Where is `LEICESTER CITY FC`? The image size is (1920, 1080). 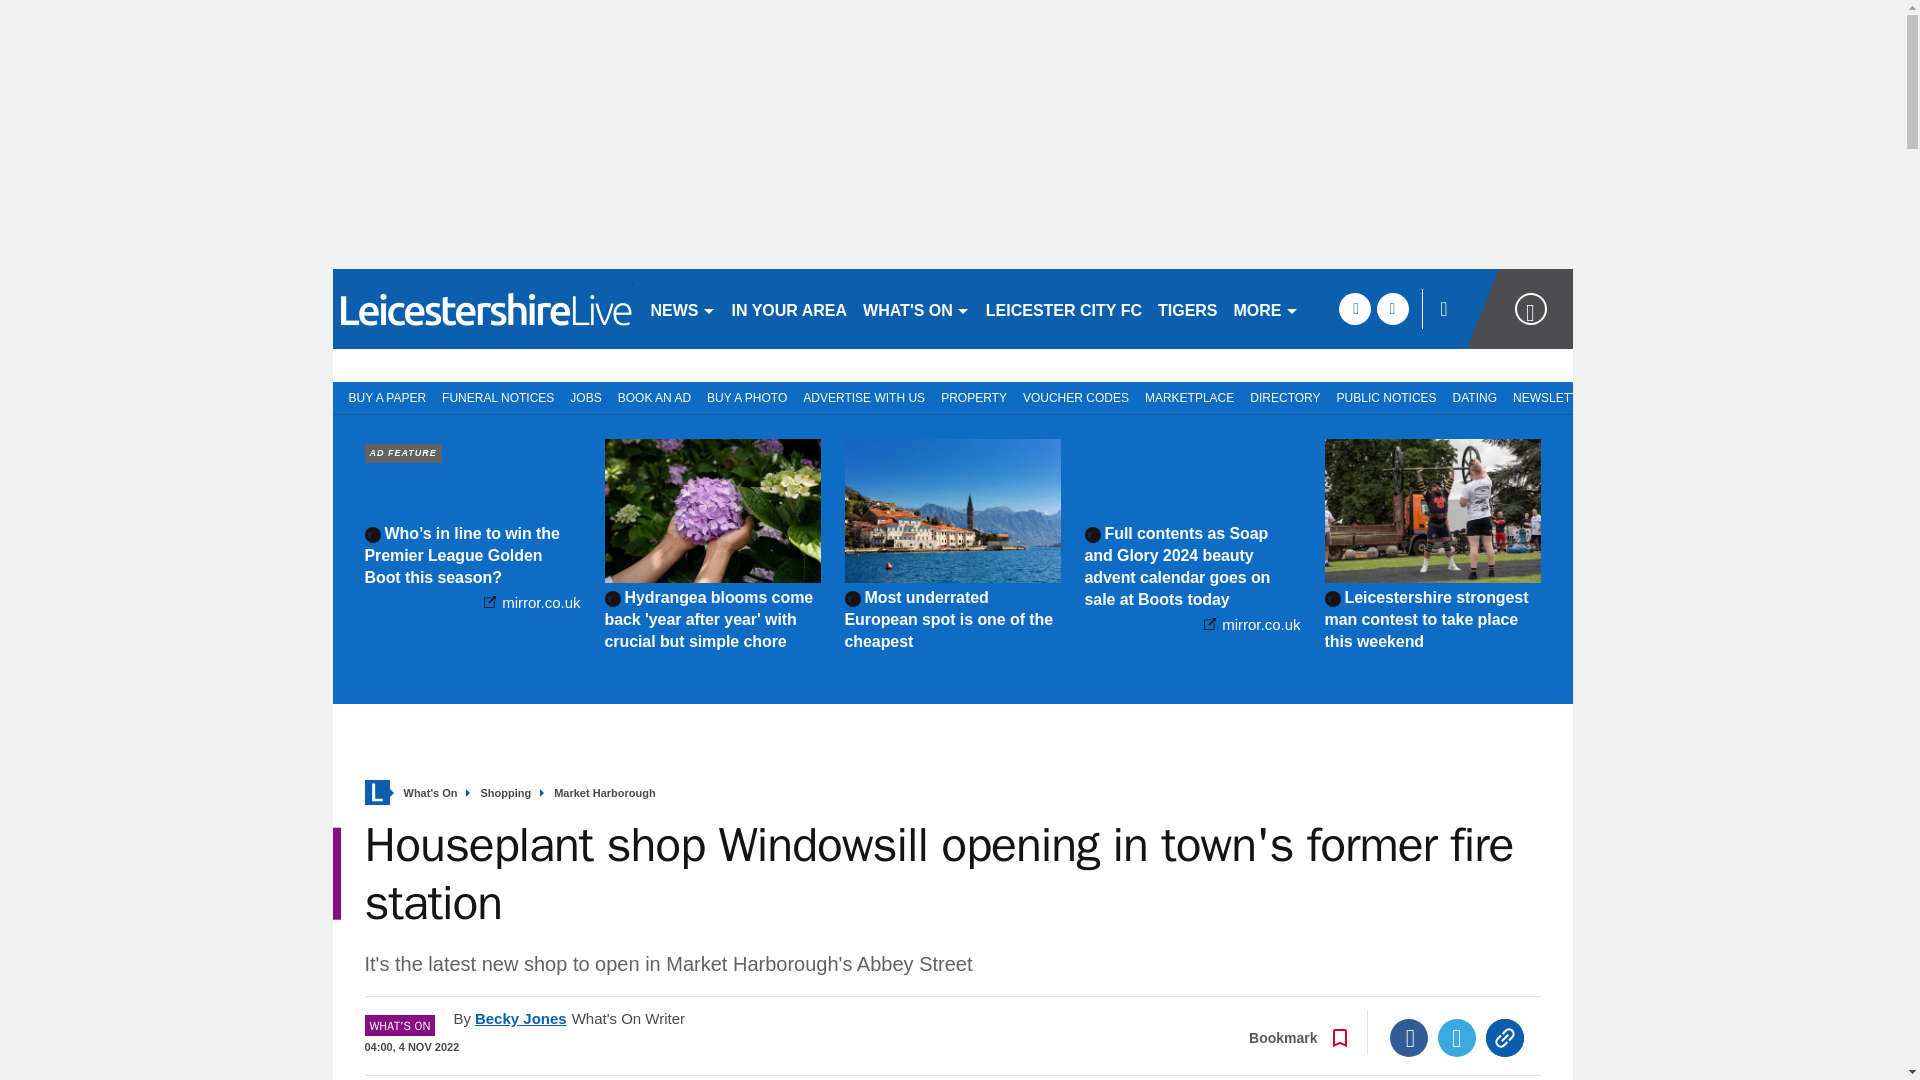
LEICESTER CITY FC is located at coordinates (1064, 308).